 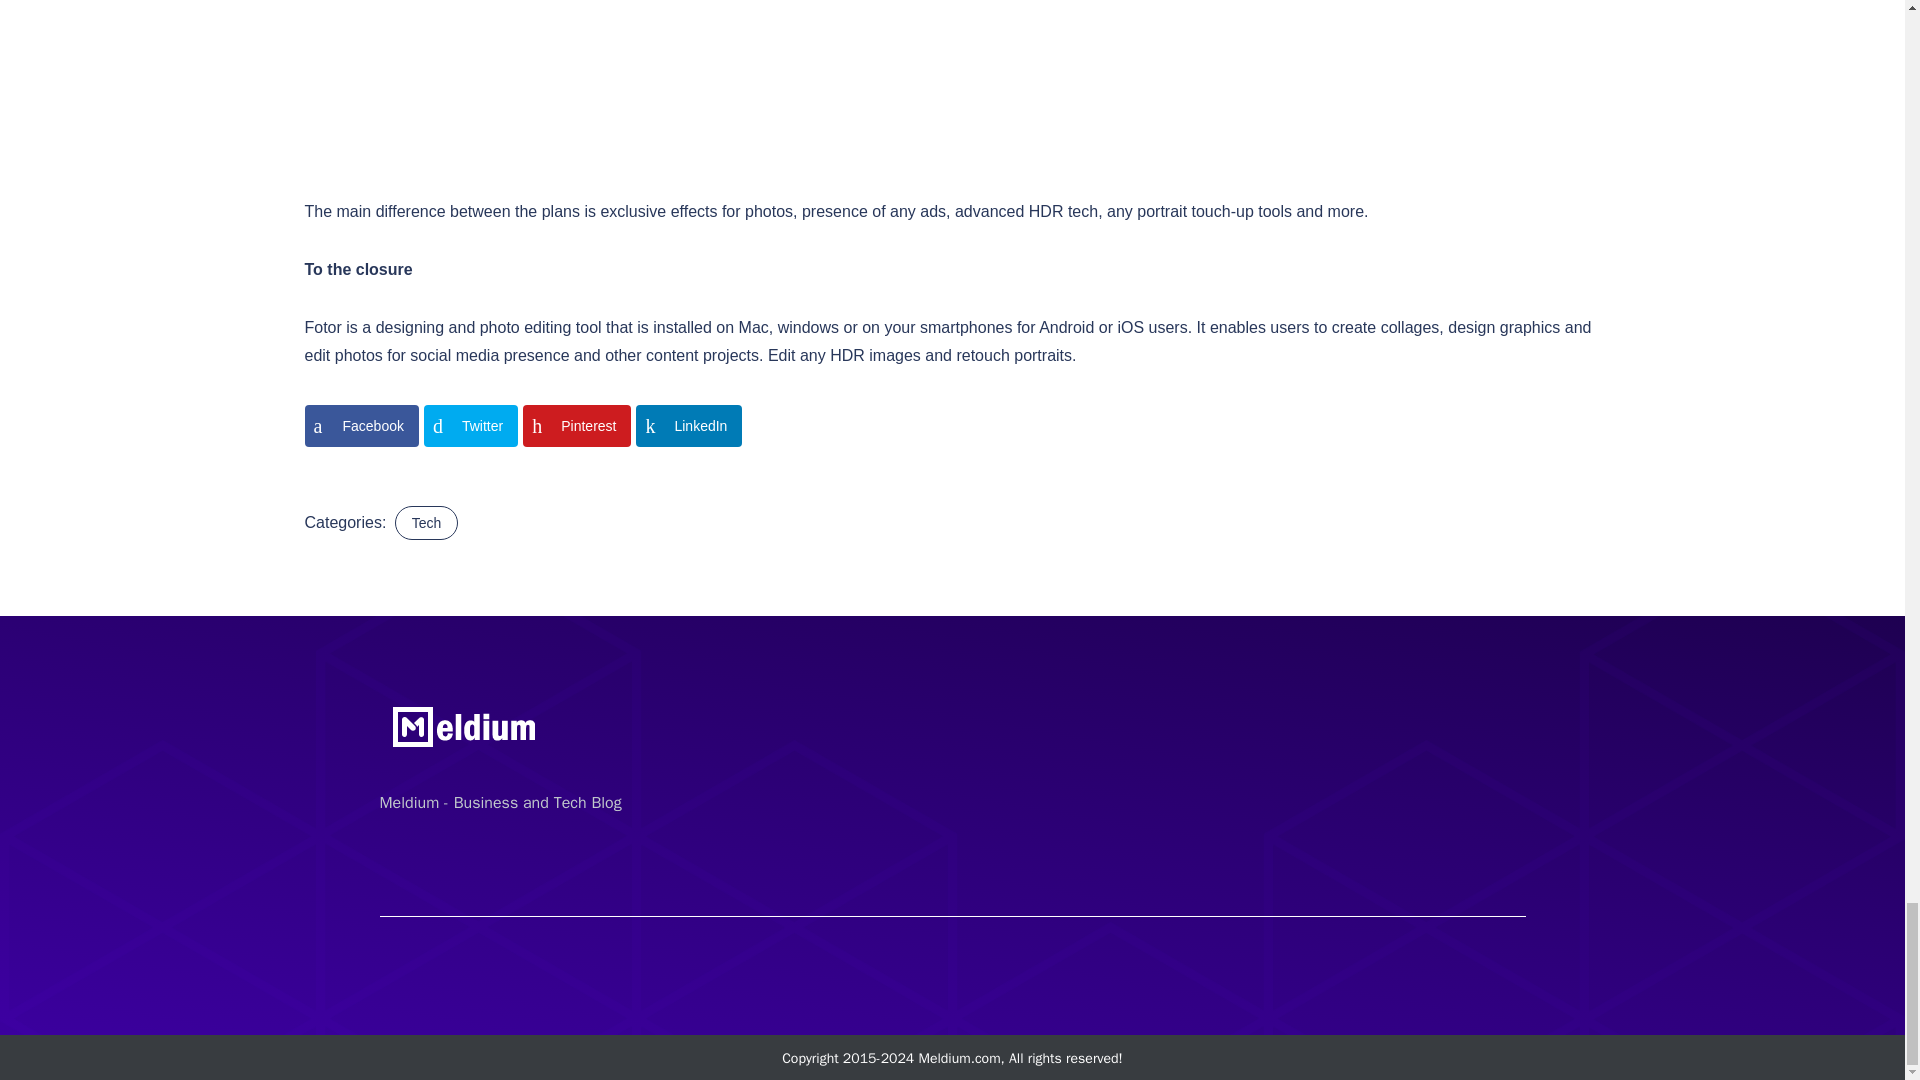 I want to click on Share on LinkedIn, so click(x=688, y=426).